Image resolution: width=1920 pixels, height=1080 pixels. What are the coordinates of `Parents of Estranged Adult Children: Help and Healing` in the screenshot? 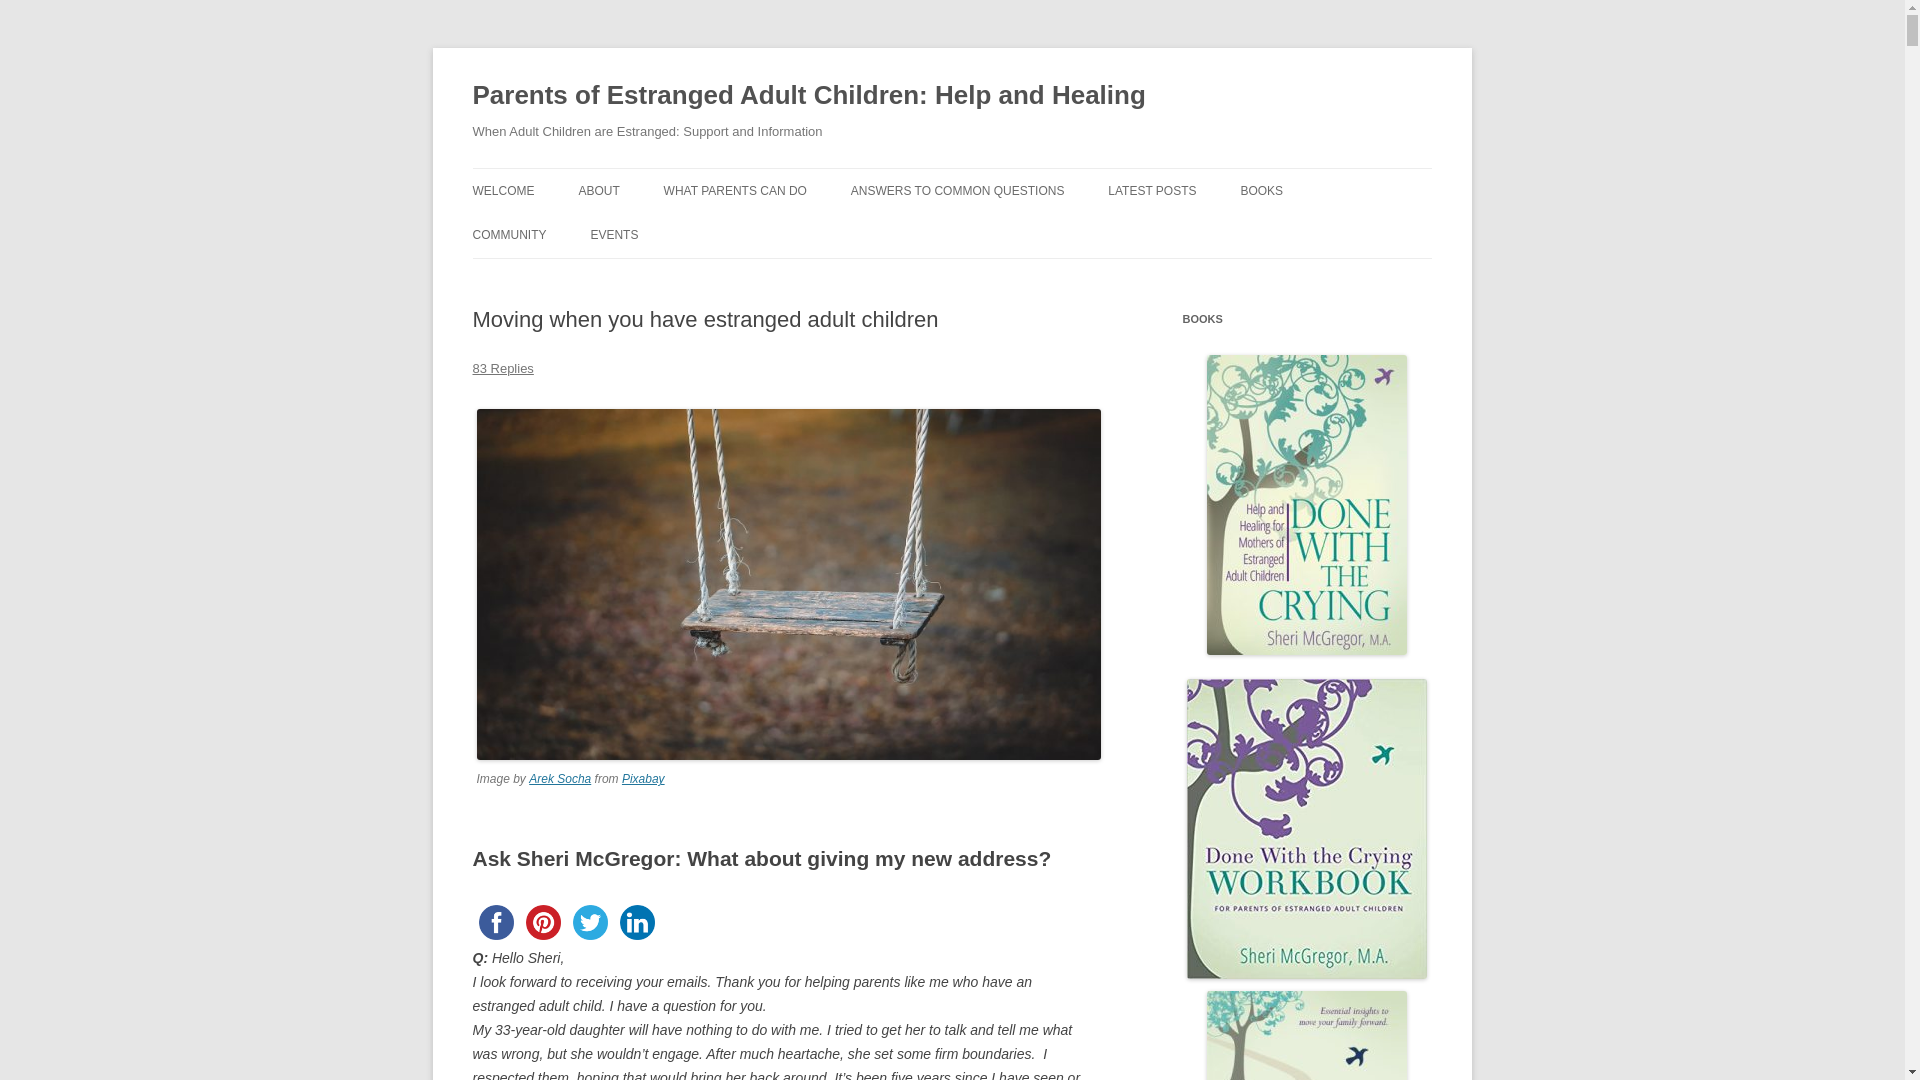 It's located at (808, 96).